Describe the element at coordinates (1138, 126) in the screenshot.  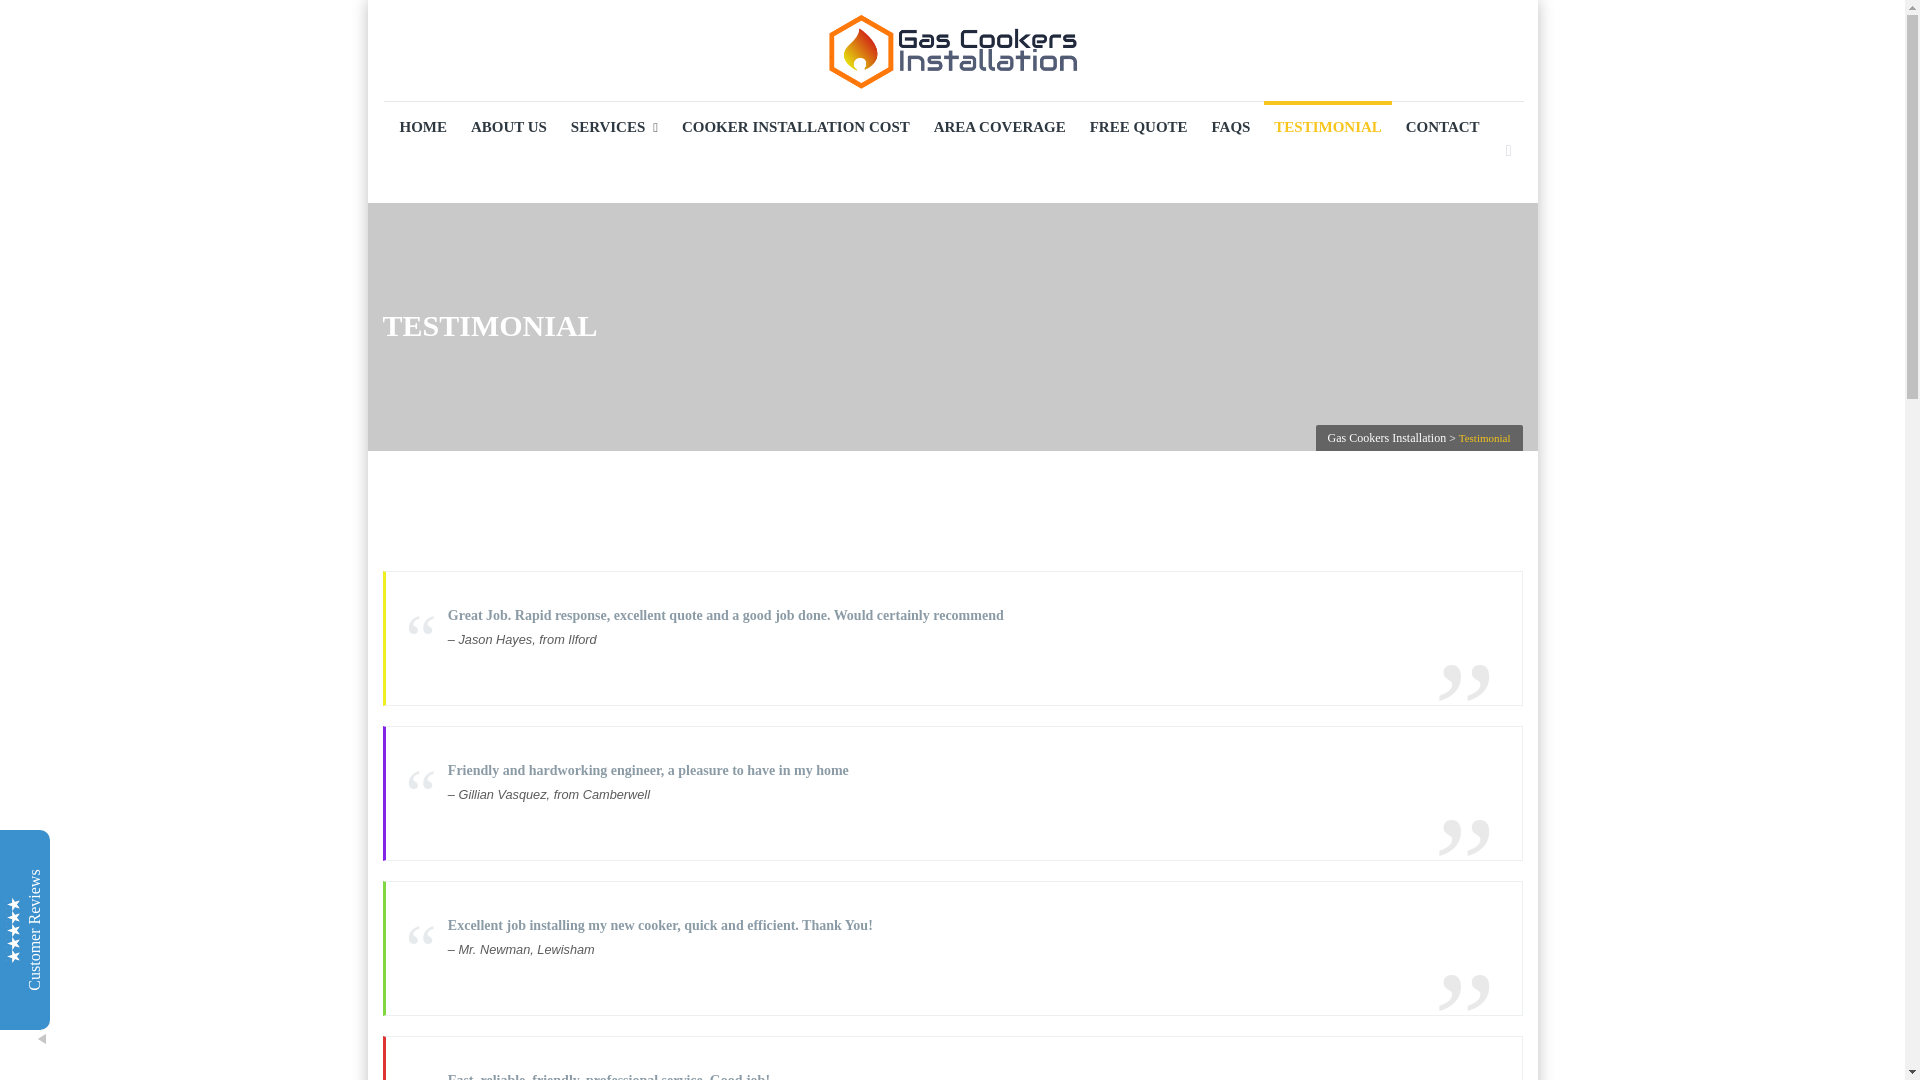
I see `FREE QUOTE` at that location.